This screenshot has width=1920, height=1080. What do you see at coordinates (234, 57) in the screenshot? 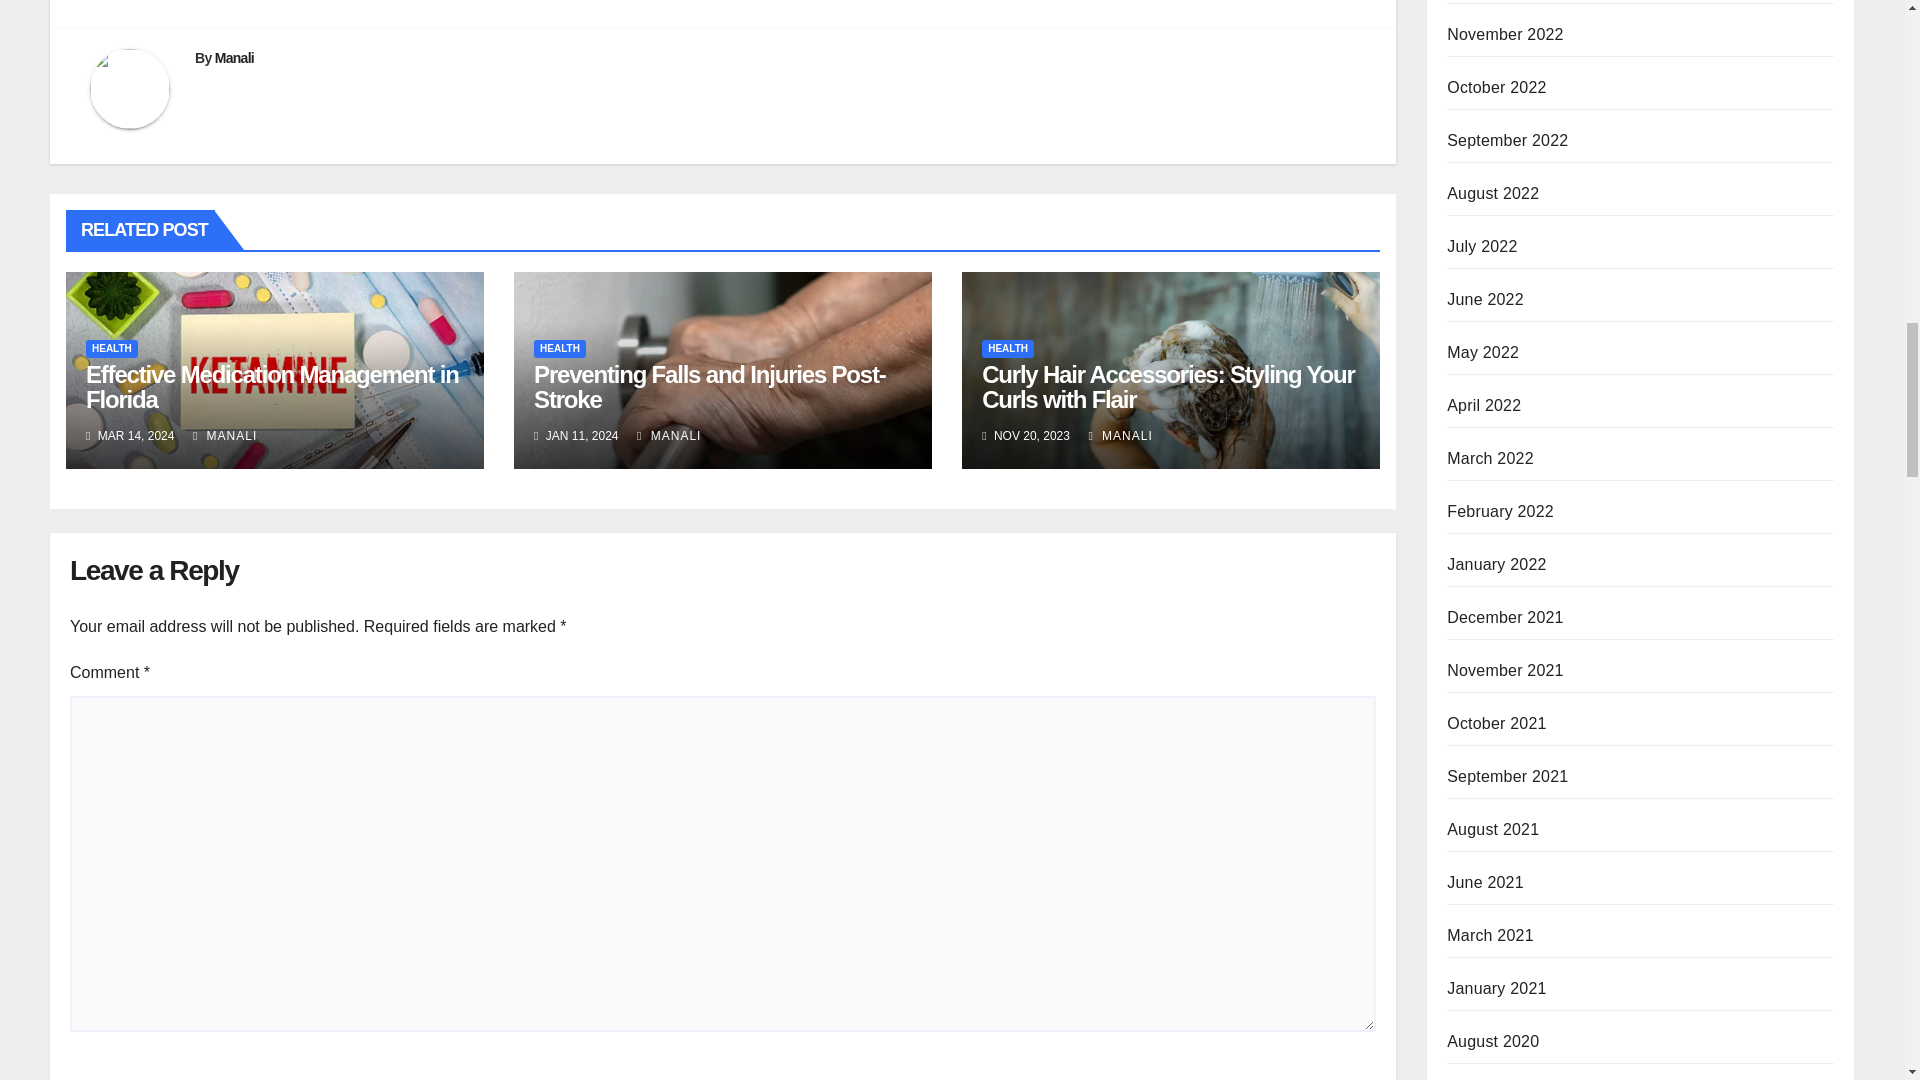
I see `Manali` at bounding box center [234, 57].